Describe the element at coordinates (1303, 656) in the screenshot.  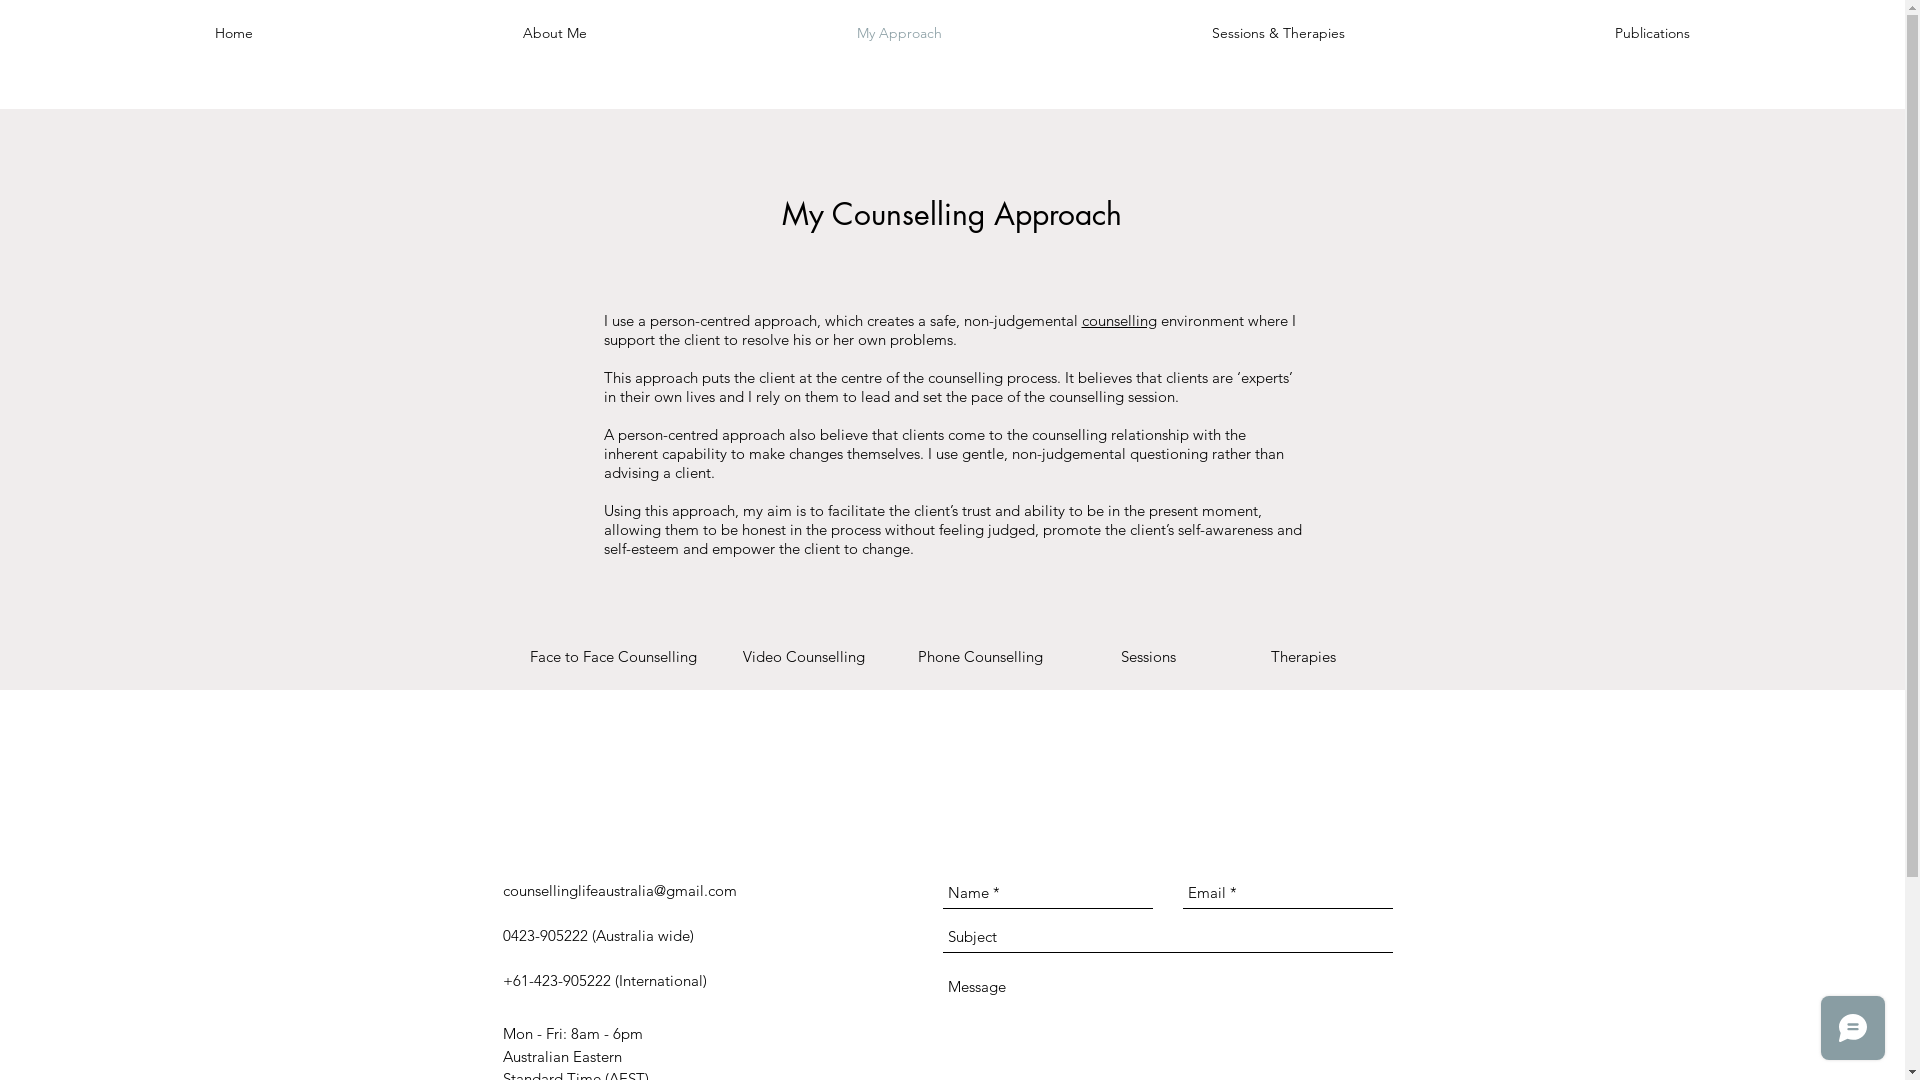
I see `Therapies` at that location.